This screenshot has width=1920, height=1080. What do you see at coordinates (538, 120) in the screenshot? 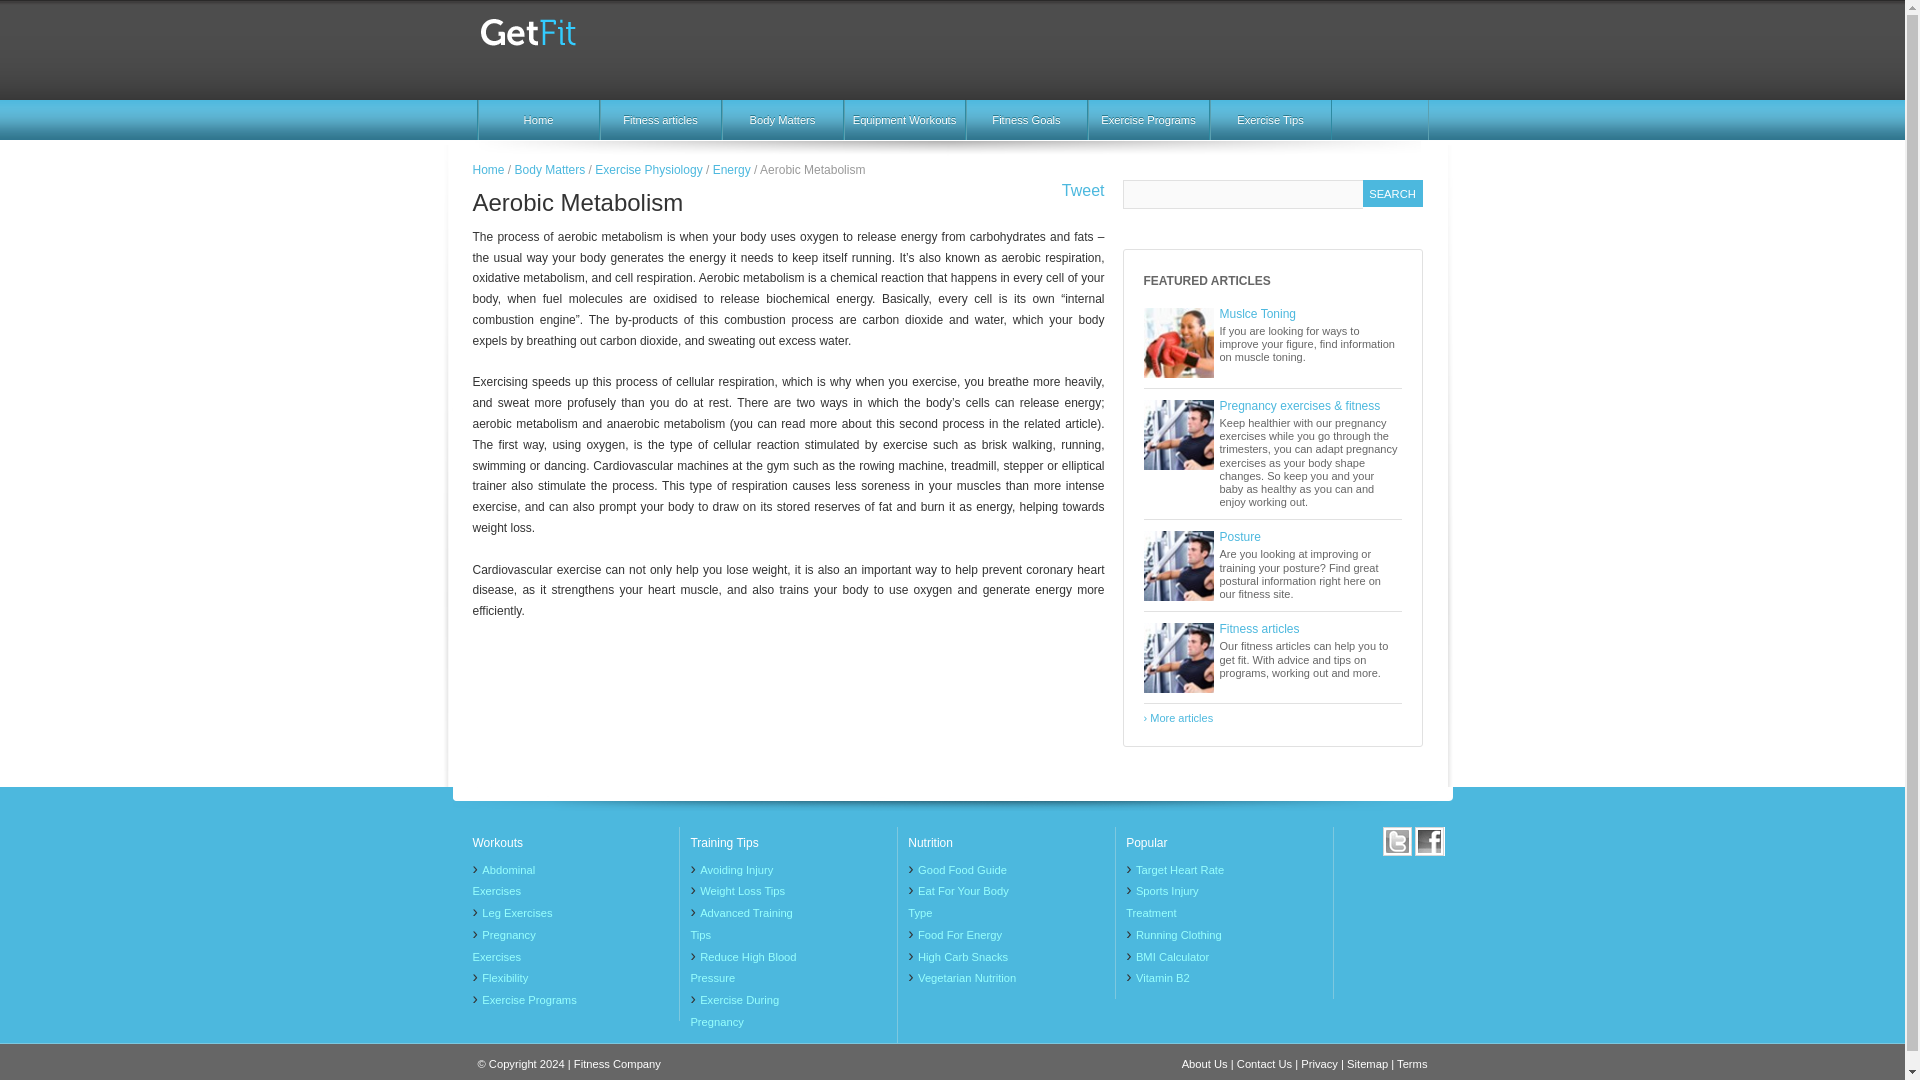
I see `Home` at bounding box center [538, 120].